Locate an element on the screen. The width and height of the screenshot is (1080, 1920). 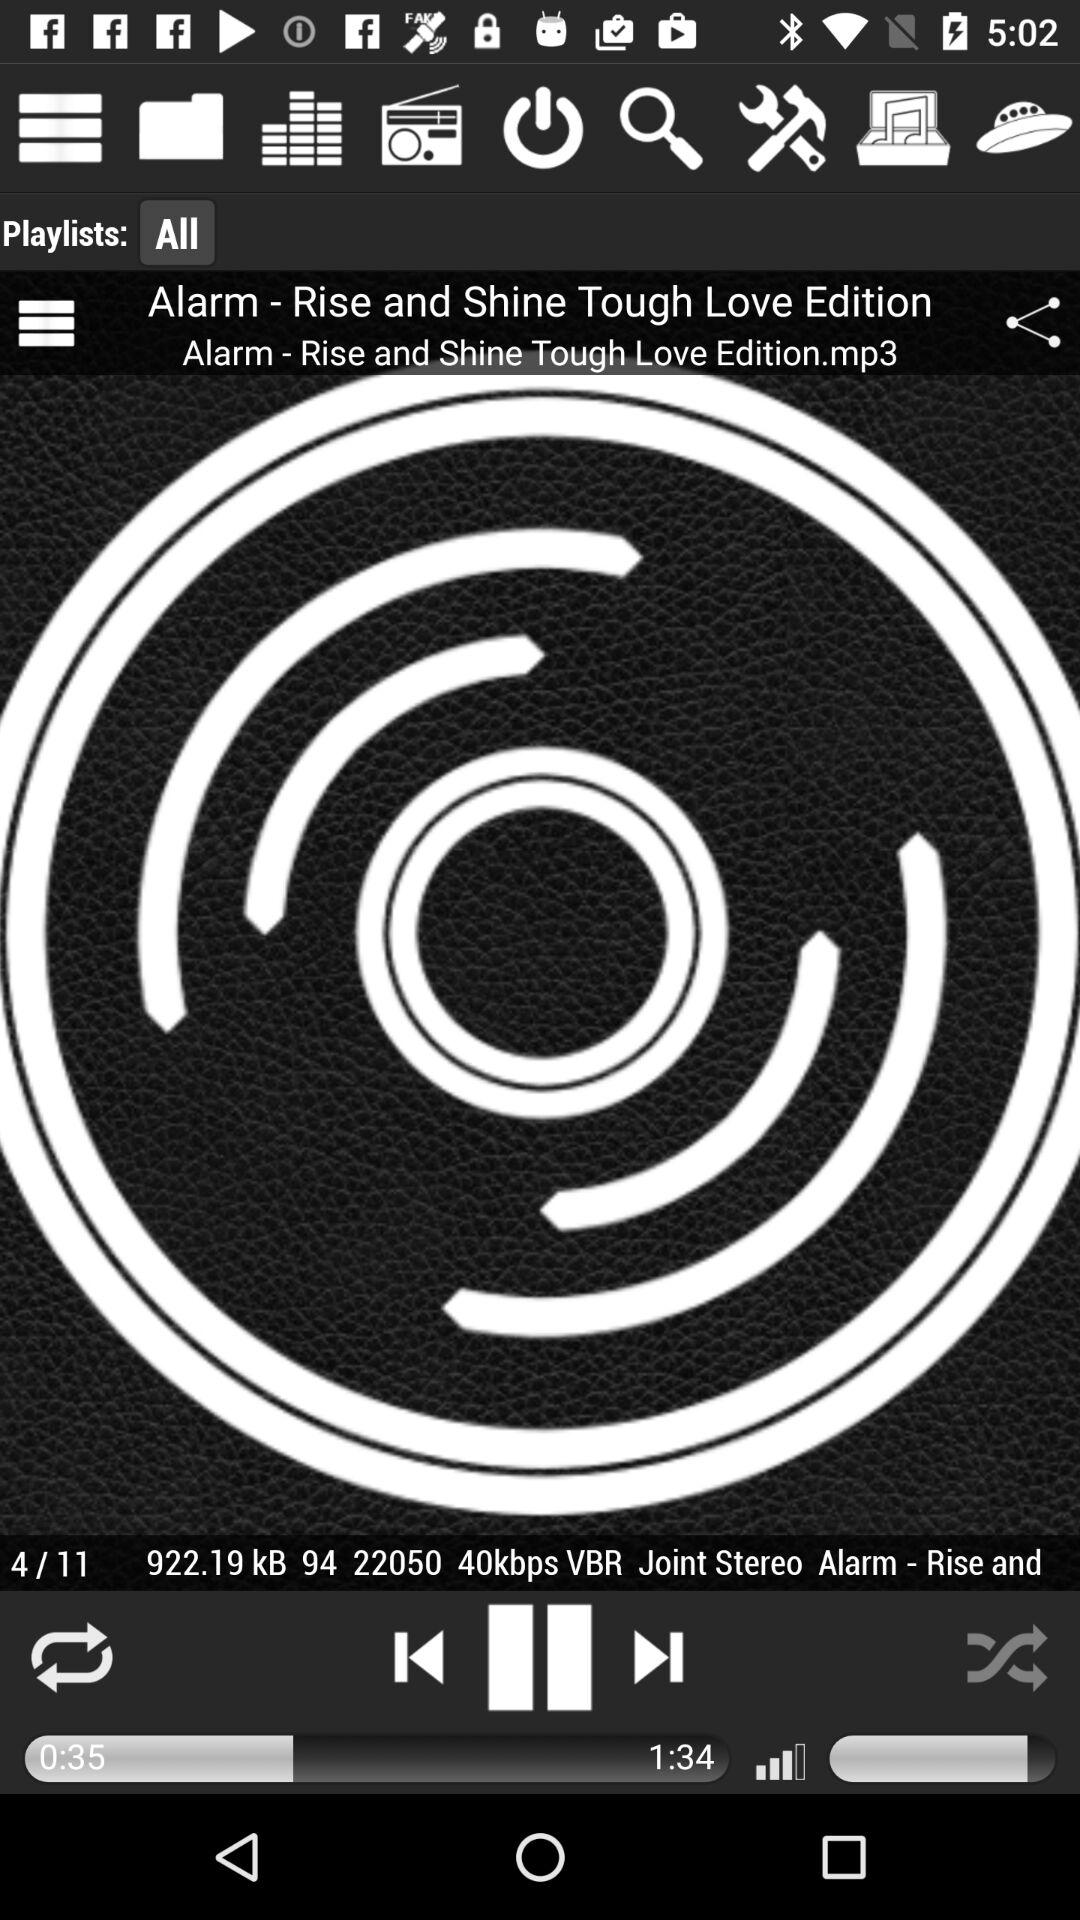
select icon next to the alarm rise and item is located at coordinates (46, 323).